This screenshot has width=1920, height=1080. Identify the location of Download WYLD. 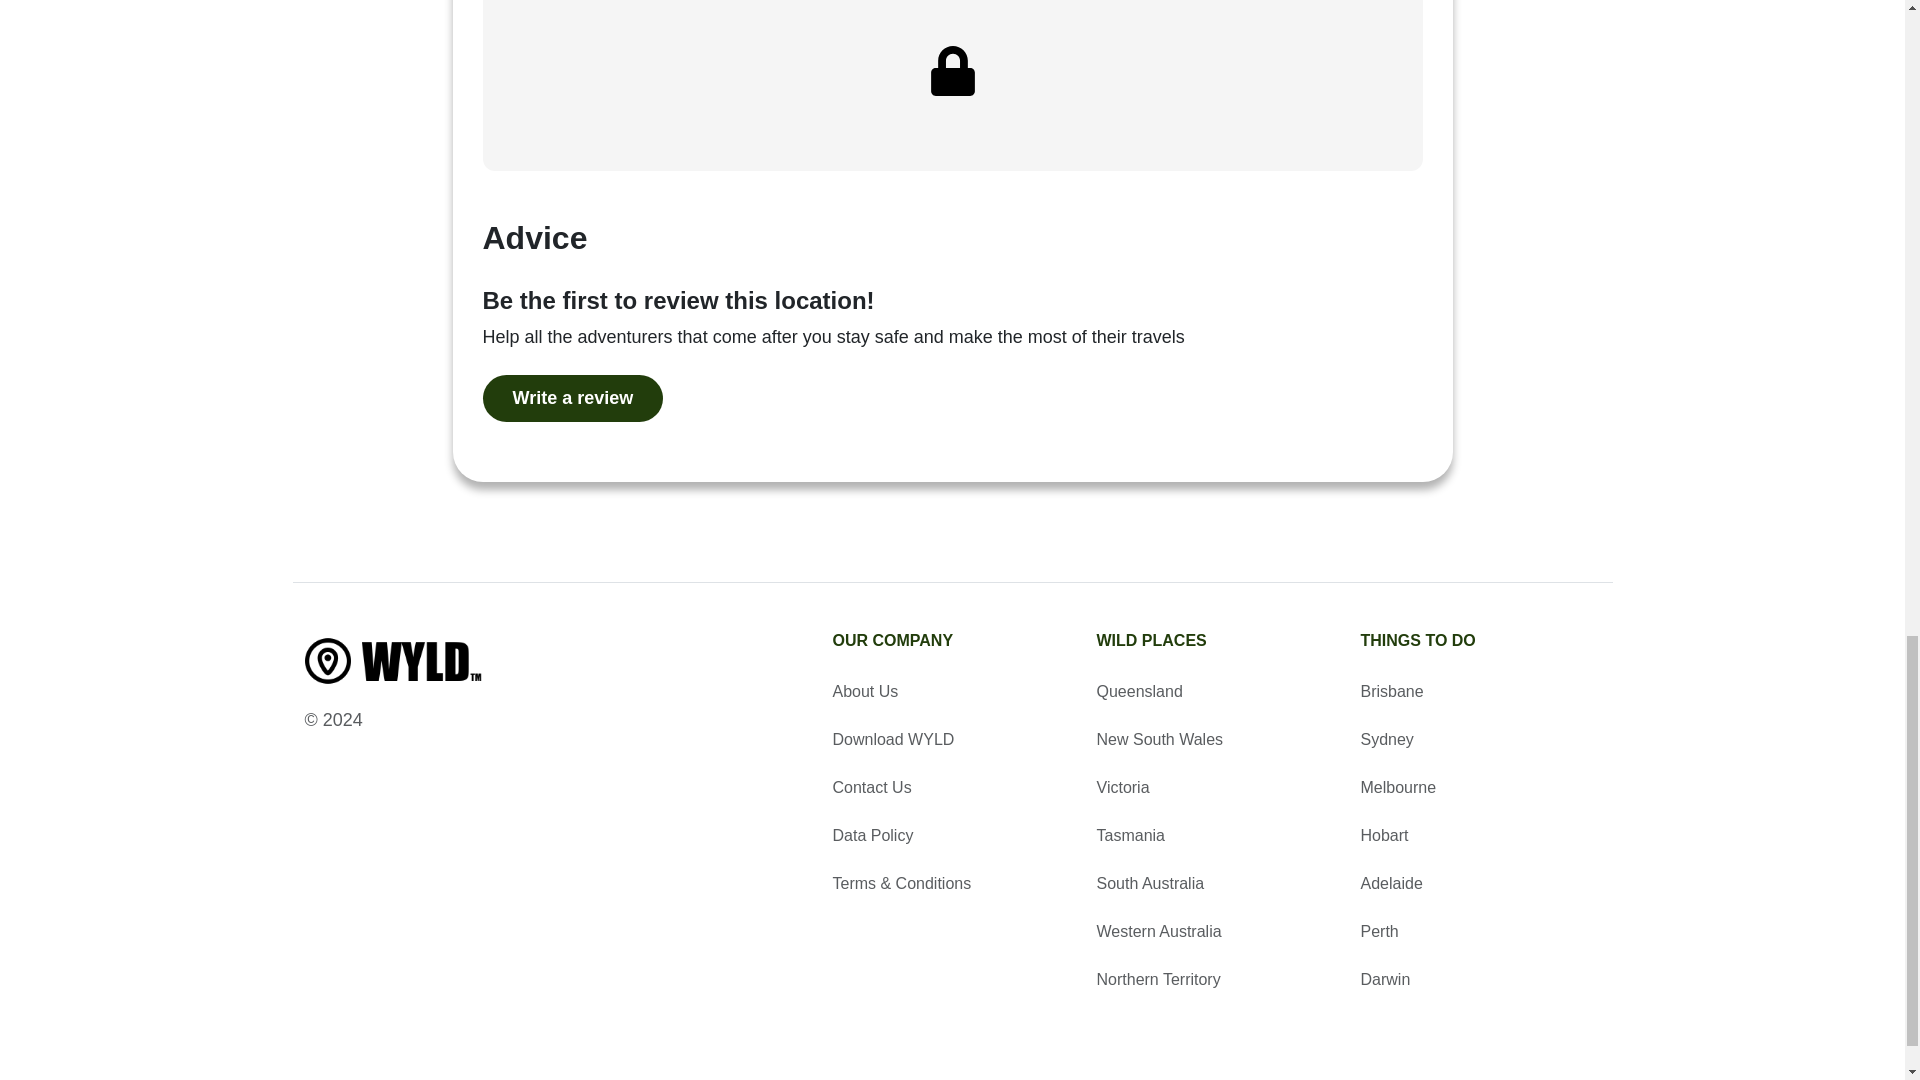
(951, 739).